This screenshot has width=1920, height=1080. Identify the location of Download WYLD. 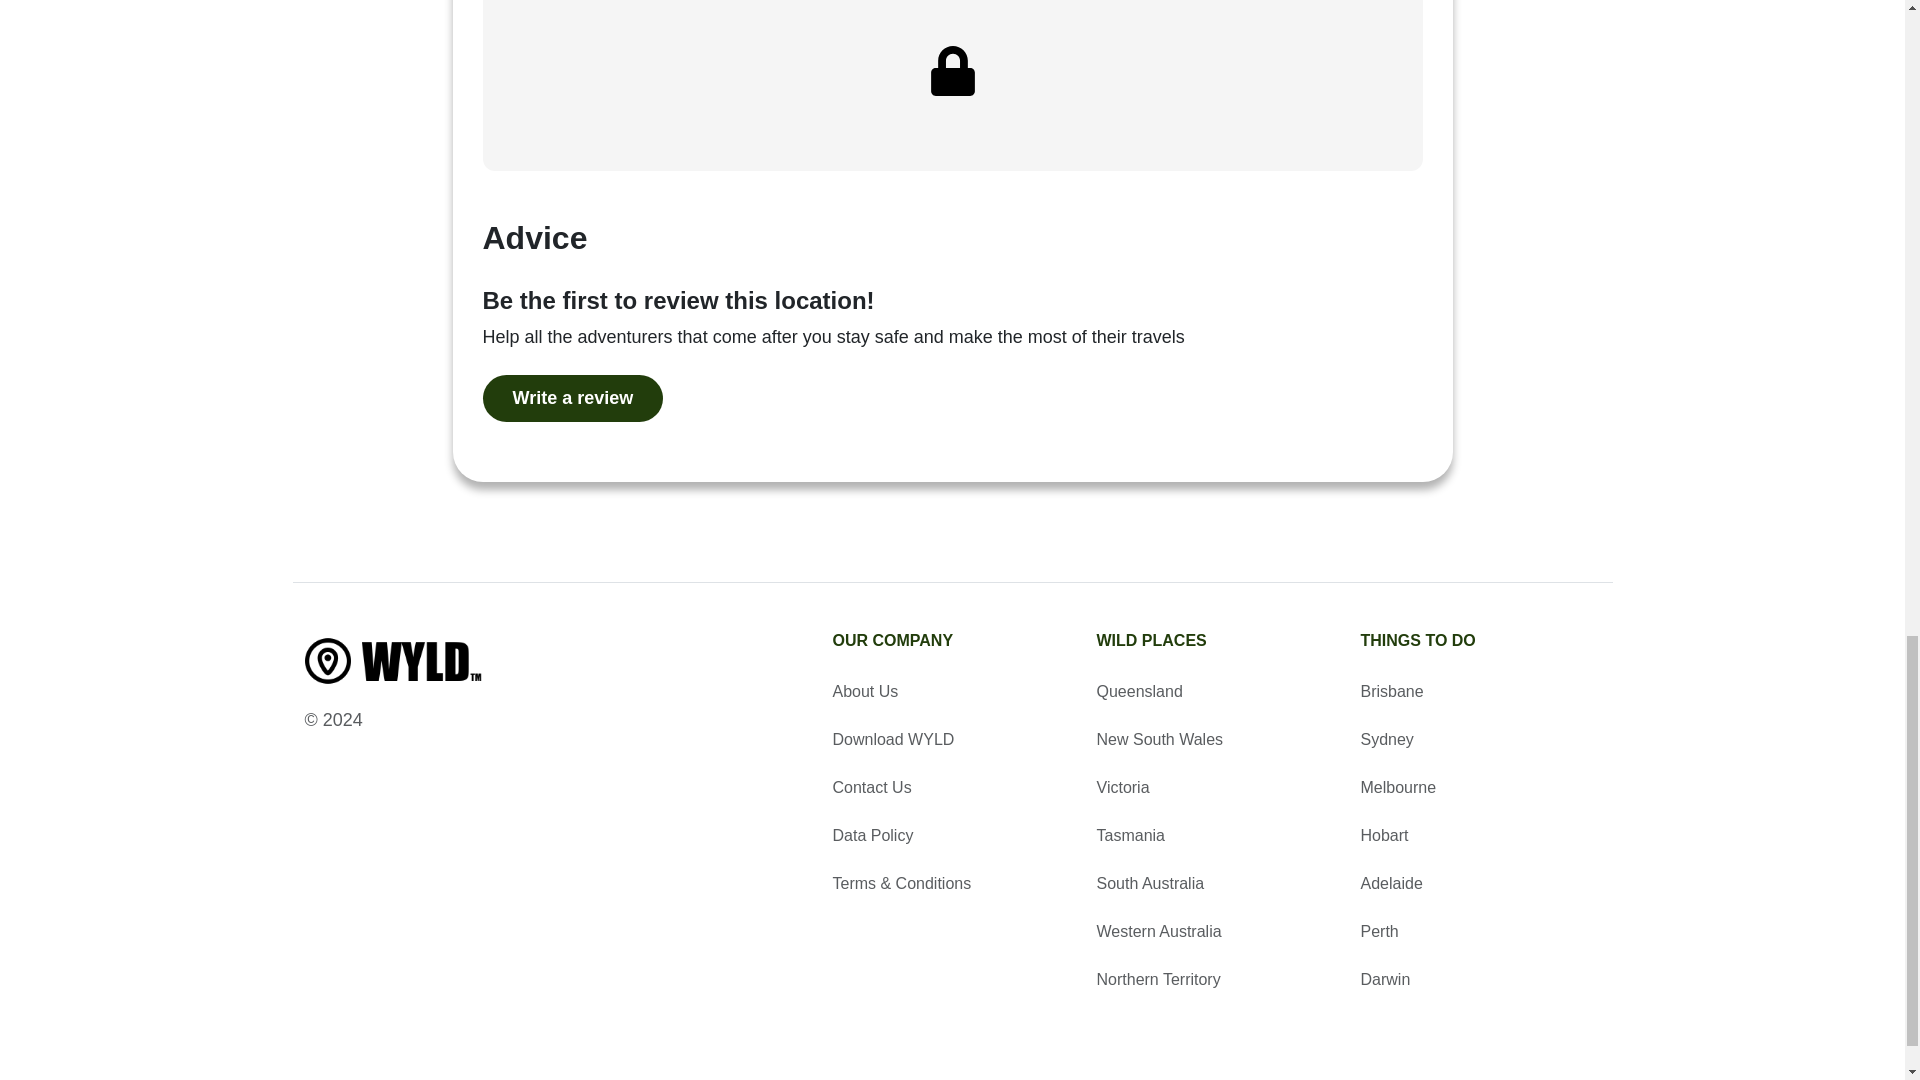
(951, 739).